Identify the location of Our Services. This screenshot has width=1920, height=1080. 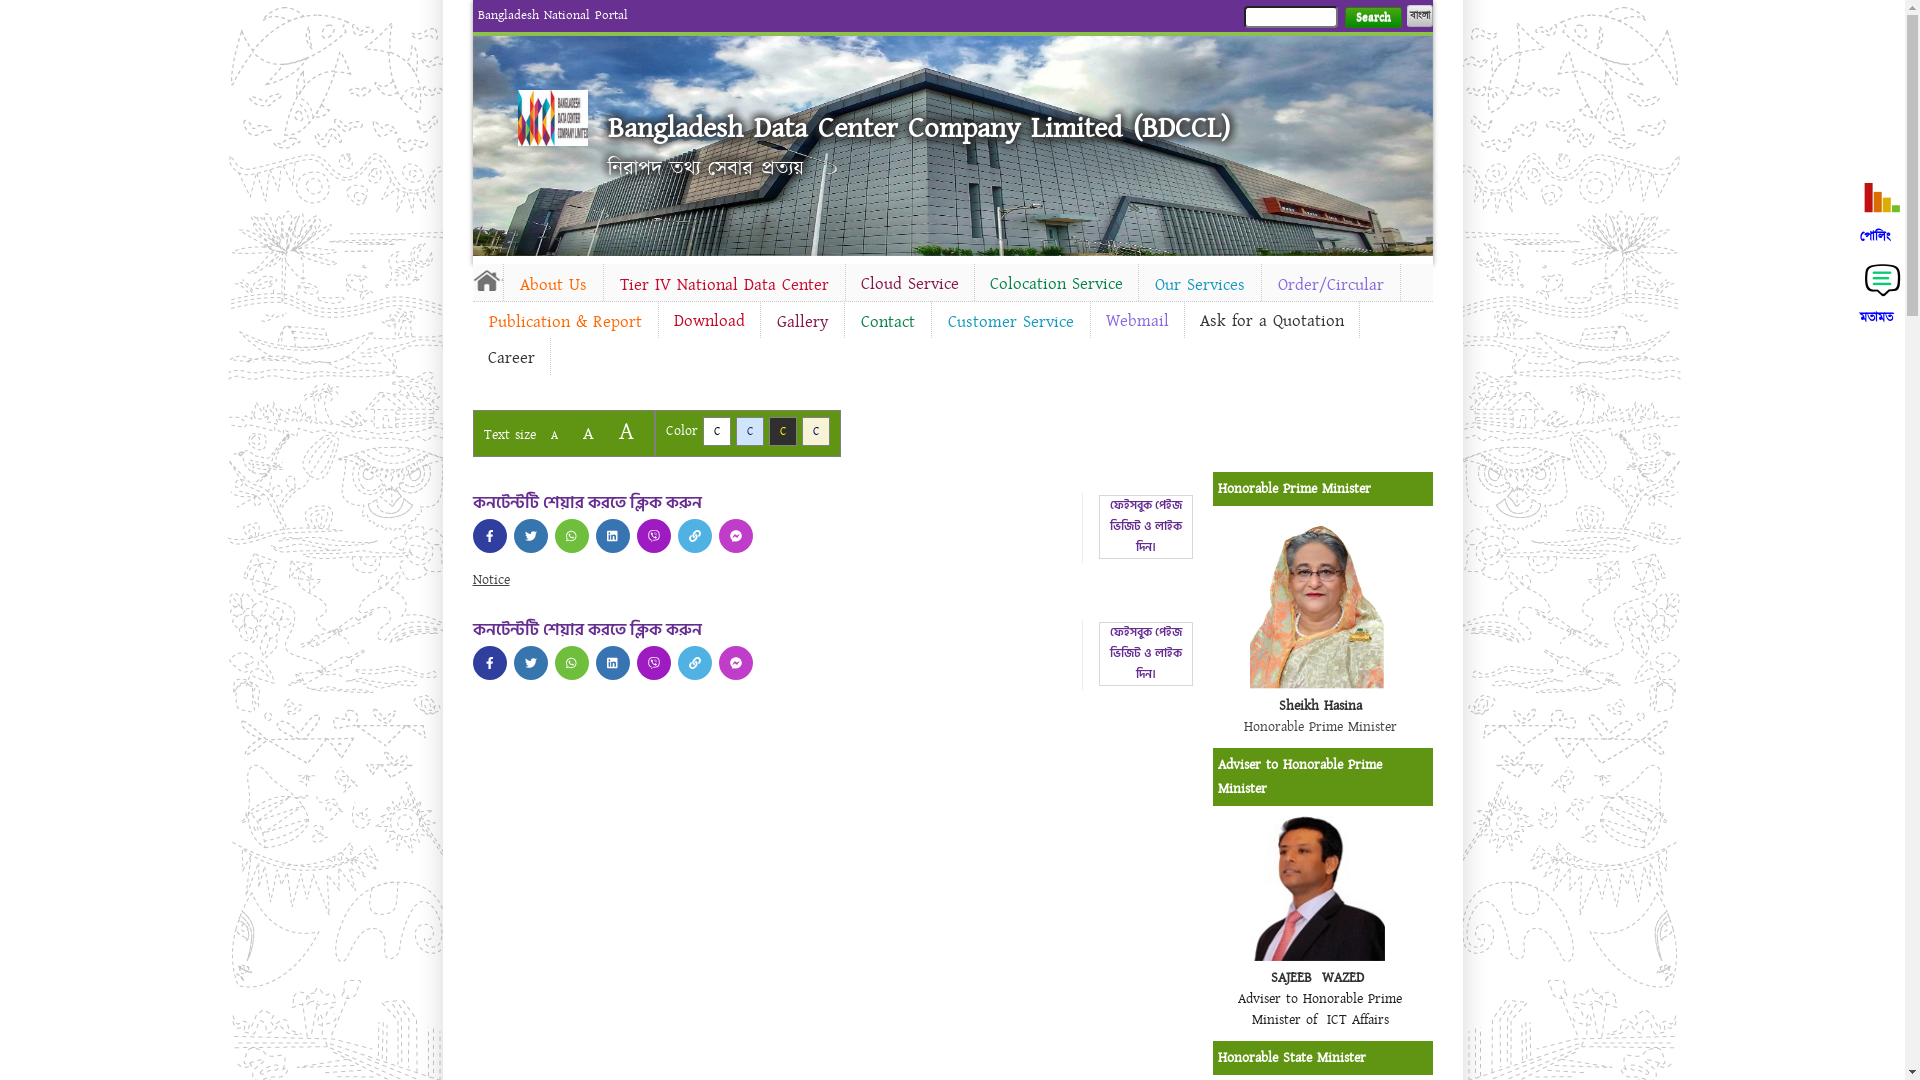
(1199, 285).